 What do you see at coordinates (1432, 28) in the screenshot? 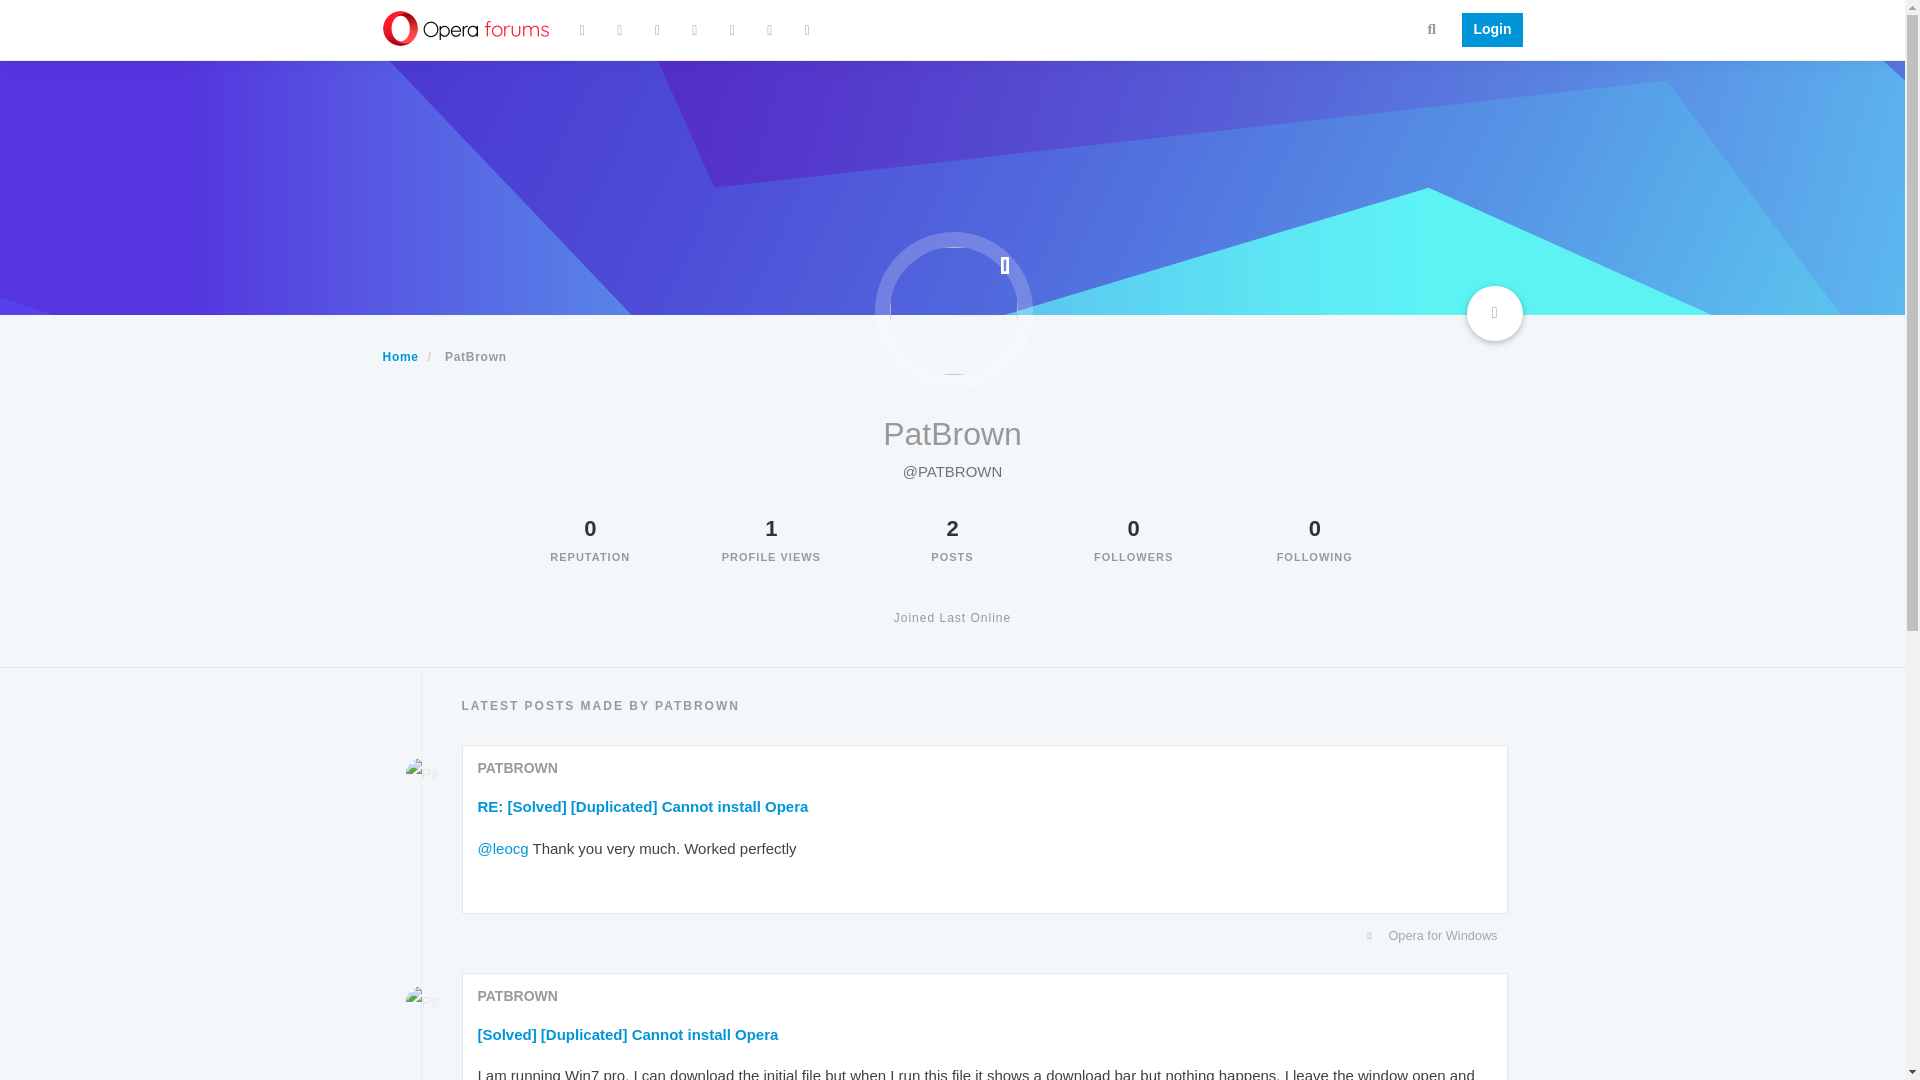
I see `Search` at bounding box center [1432, 28].